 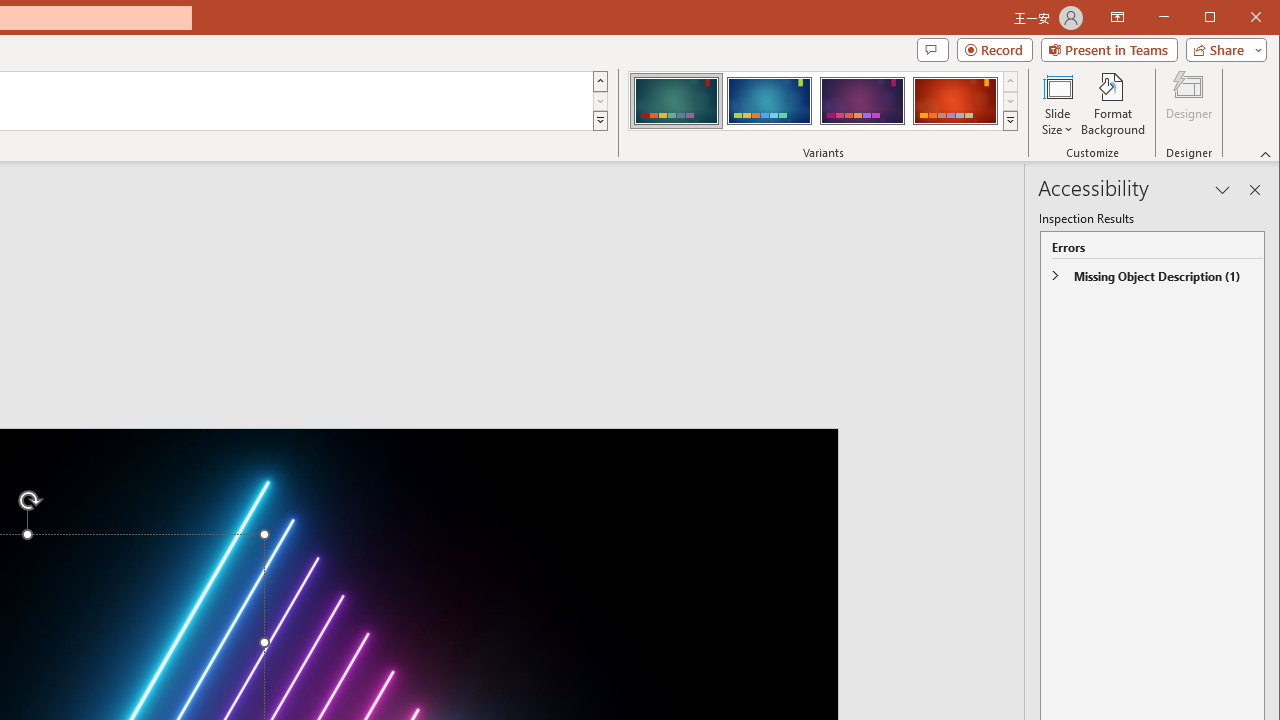 I want to click on Variants, so click(x=1010, y=120).